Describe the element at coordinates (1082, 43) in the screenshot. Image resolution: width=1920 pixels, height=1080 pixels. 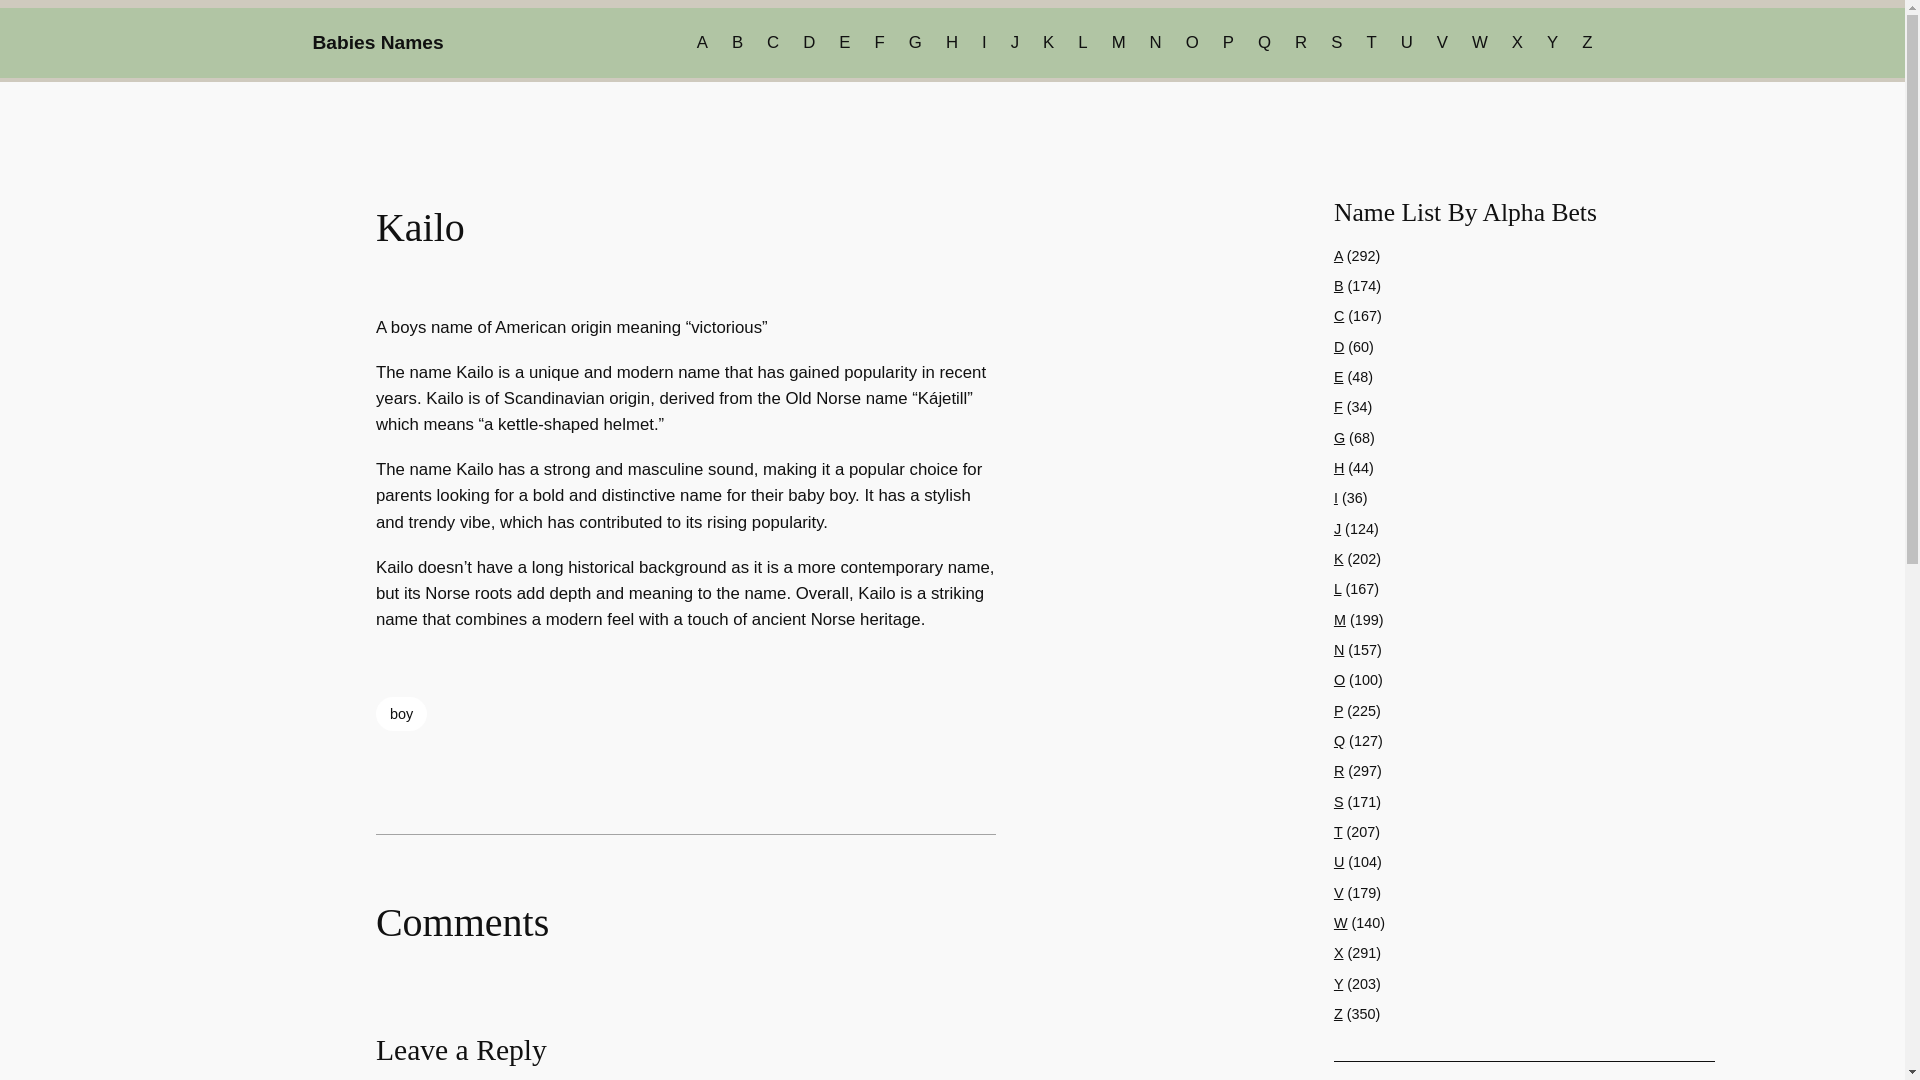
I see `L` at that location.